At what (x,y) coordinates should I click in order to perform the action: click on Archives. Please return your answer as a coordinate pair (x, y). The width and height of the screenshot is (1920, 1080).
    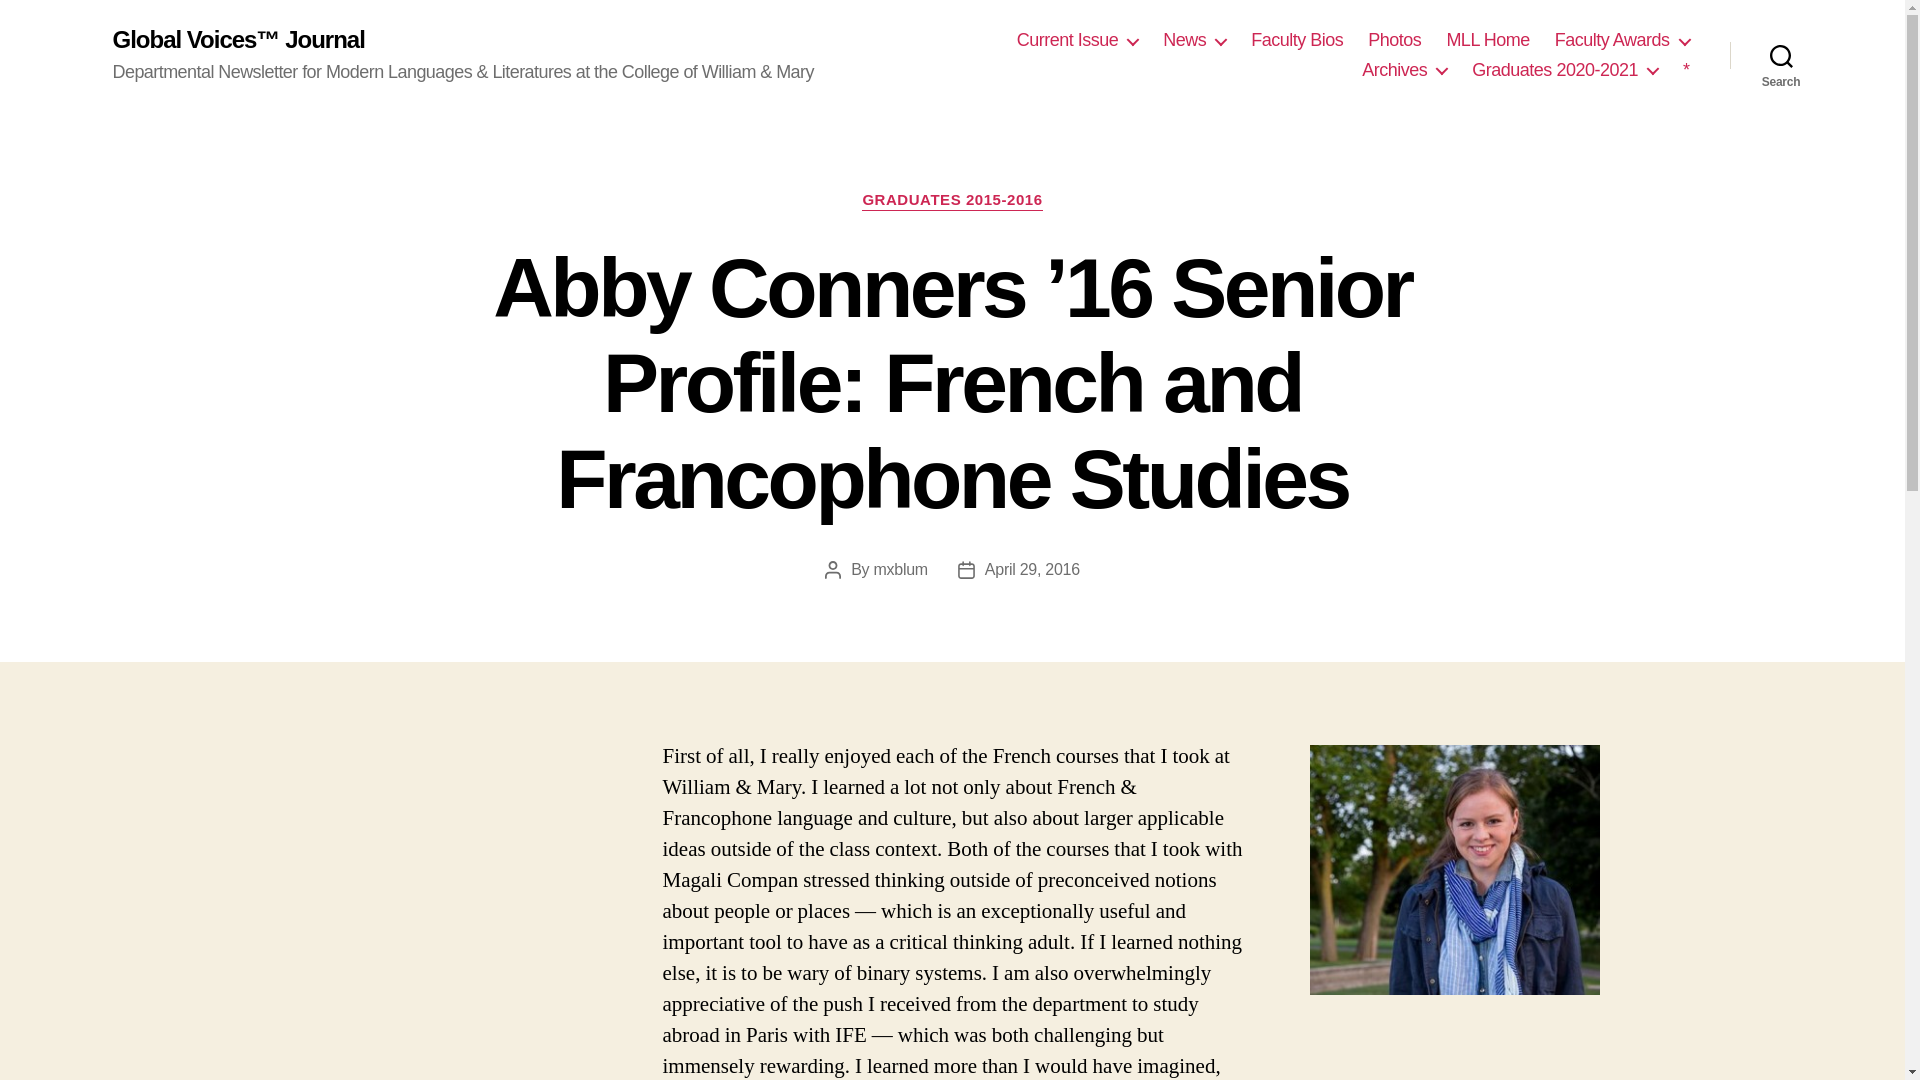
    Looking at the image, I should click on (1404, 71).